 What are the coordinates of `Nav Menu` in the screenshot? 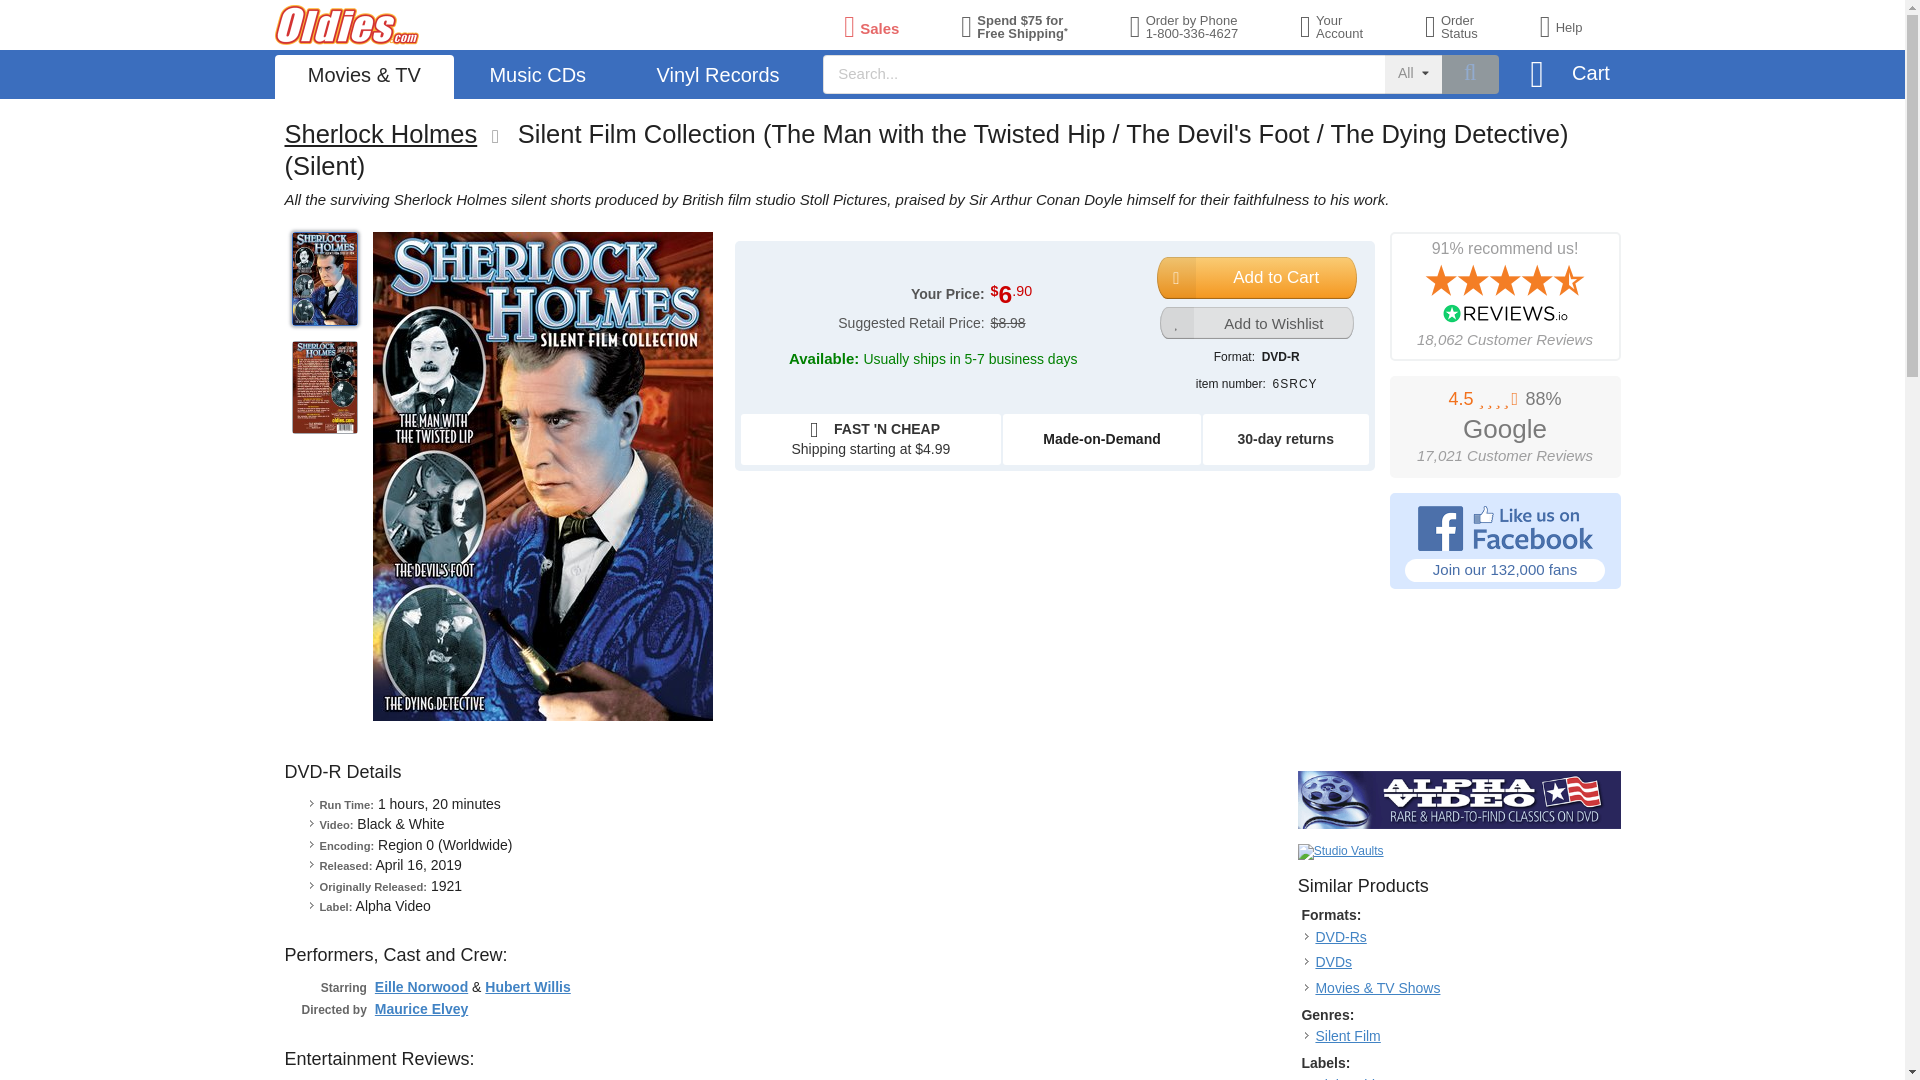 It's located at (952, 74).